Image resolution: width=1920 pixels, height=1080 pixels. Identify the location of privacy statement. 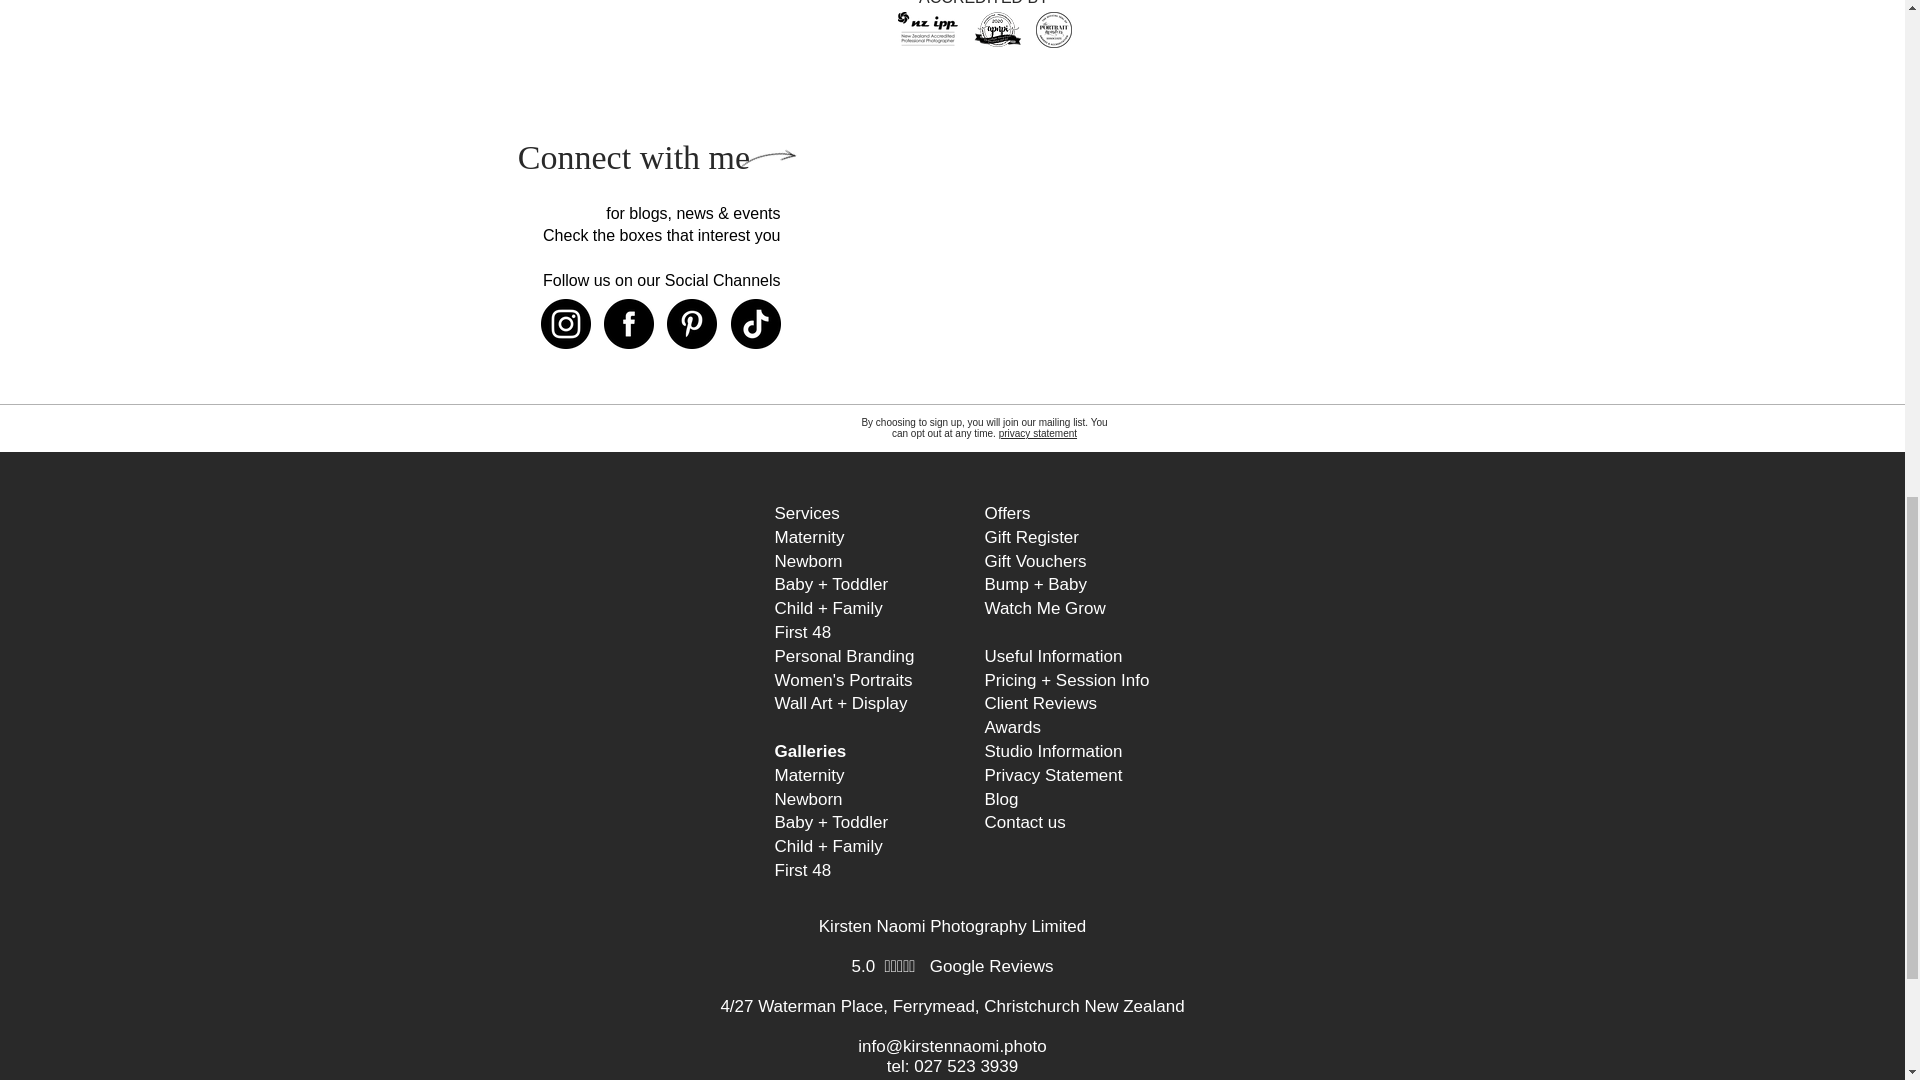
(1038, 432).